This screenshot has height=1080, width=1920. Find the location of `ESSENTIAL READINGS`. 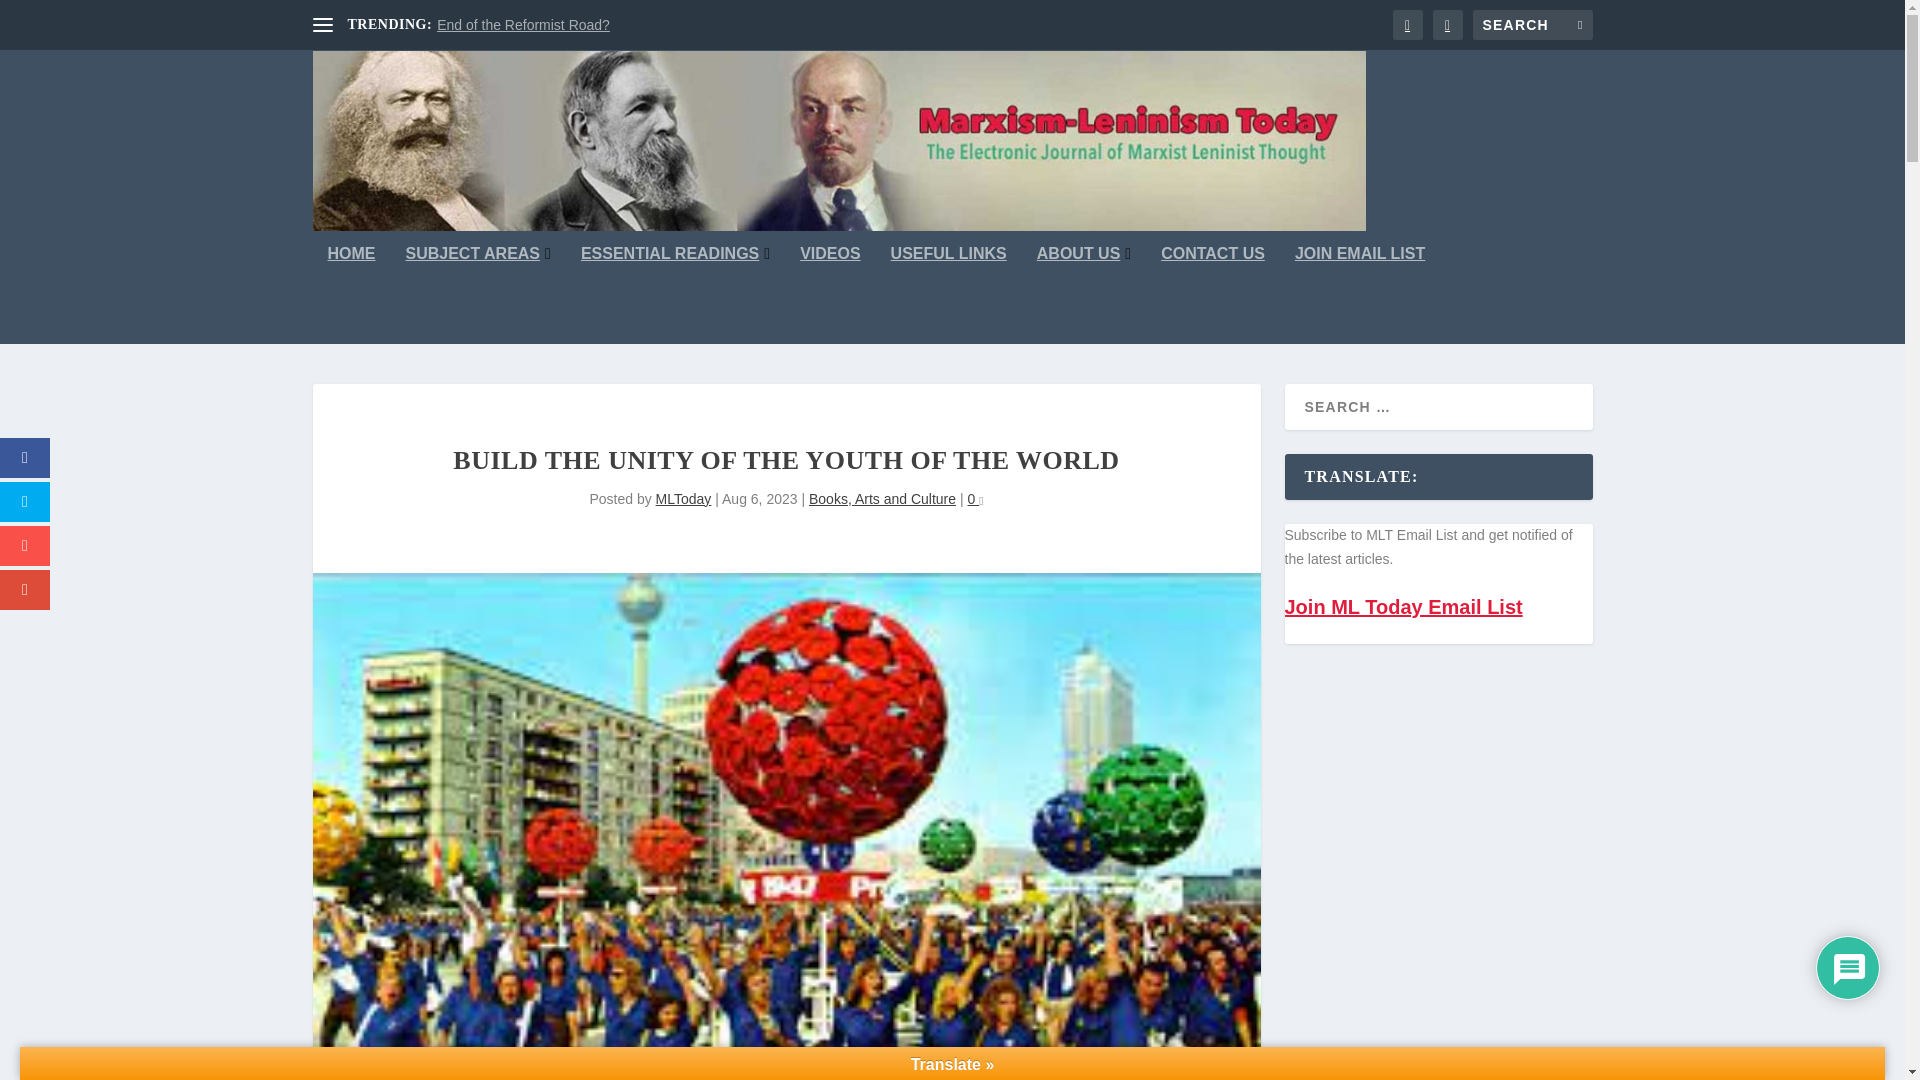

ESSENTIAL READINGS is located at coordinates (675, 295).